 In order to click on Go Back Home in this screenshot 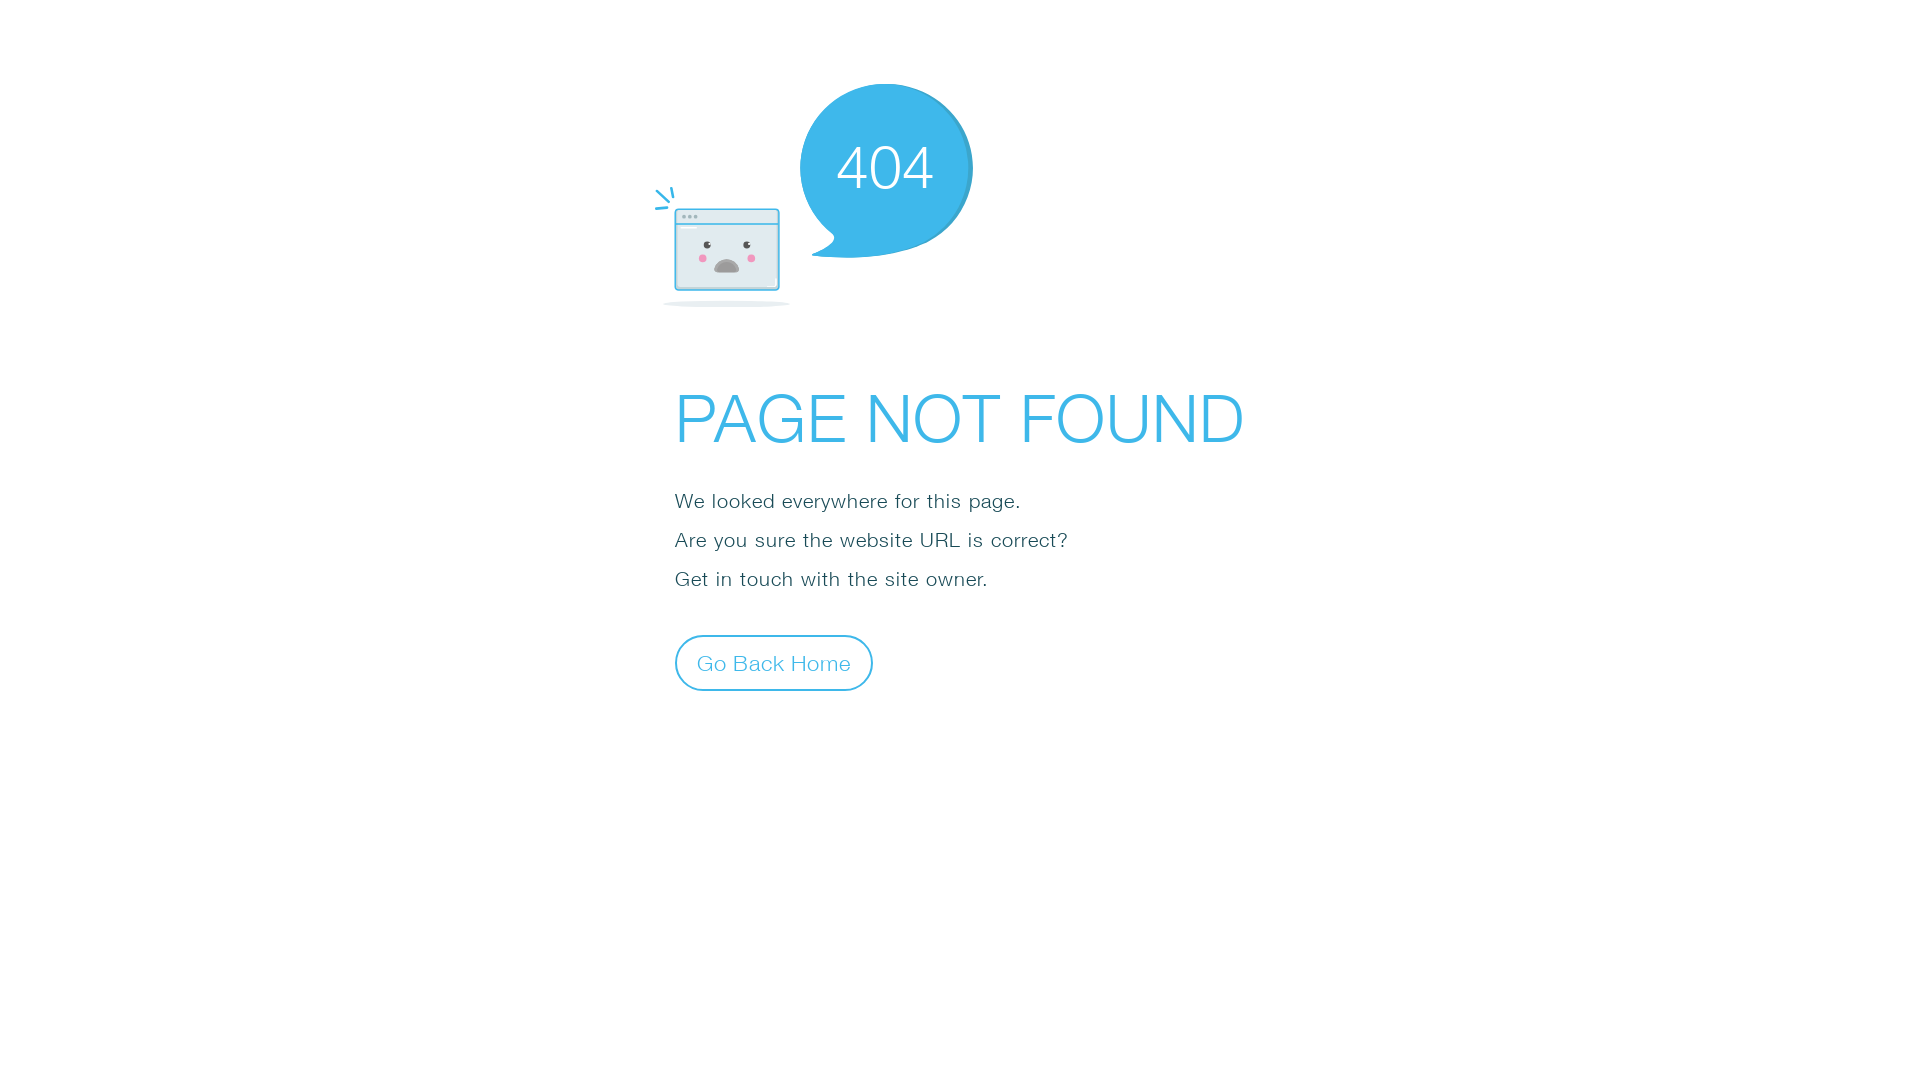, I will do `click(774, 662)`.